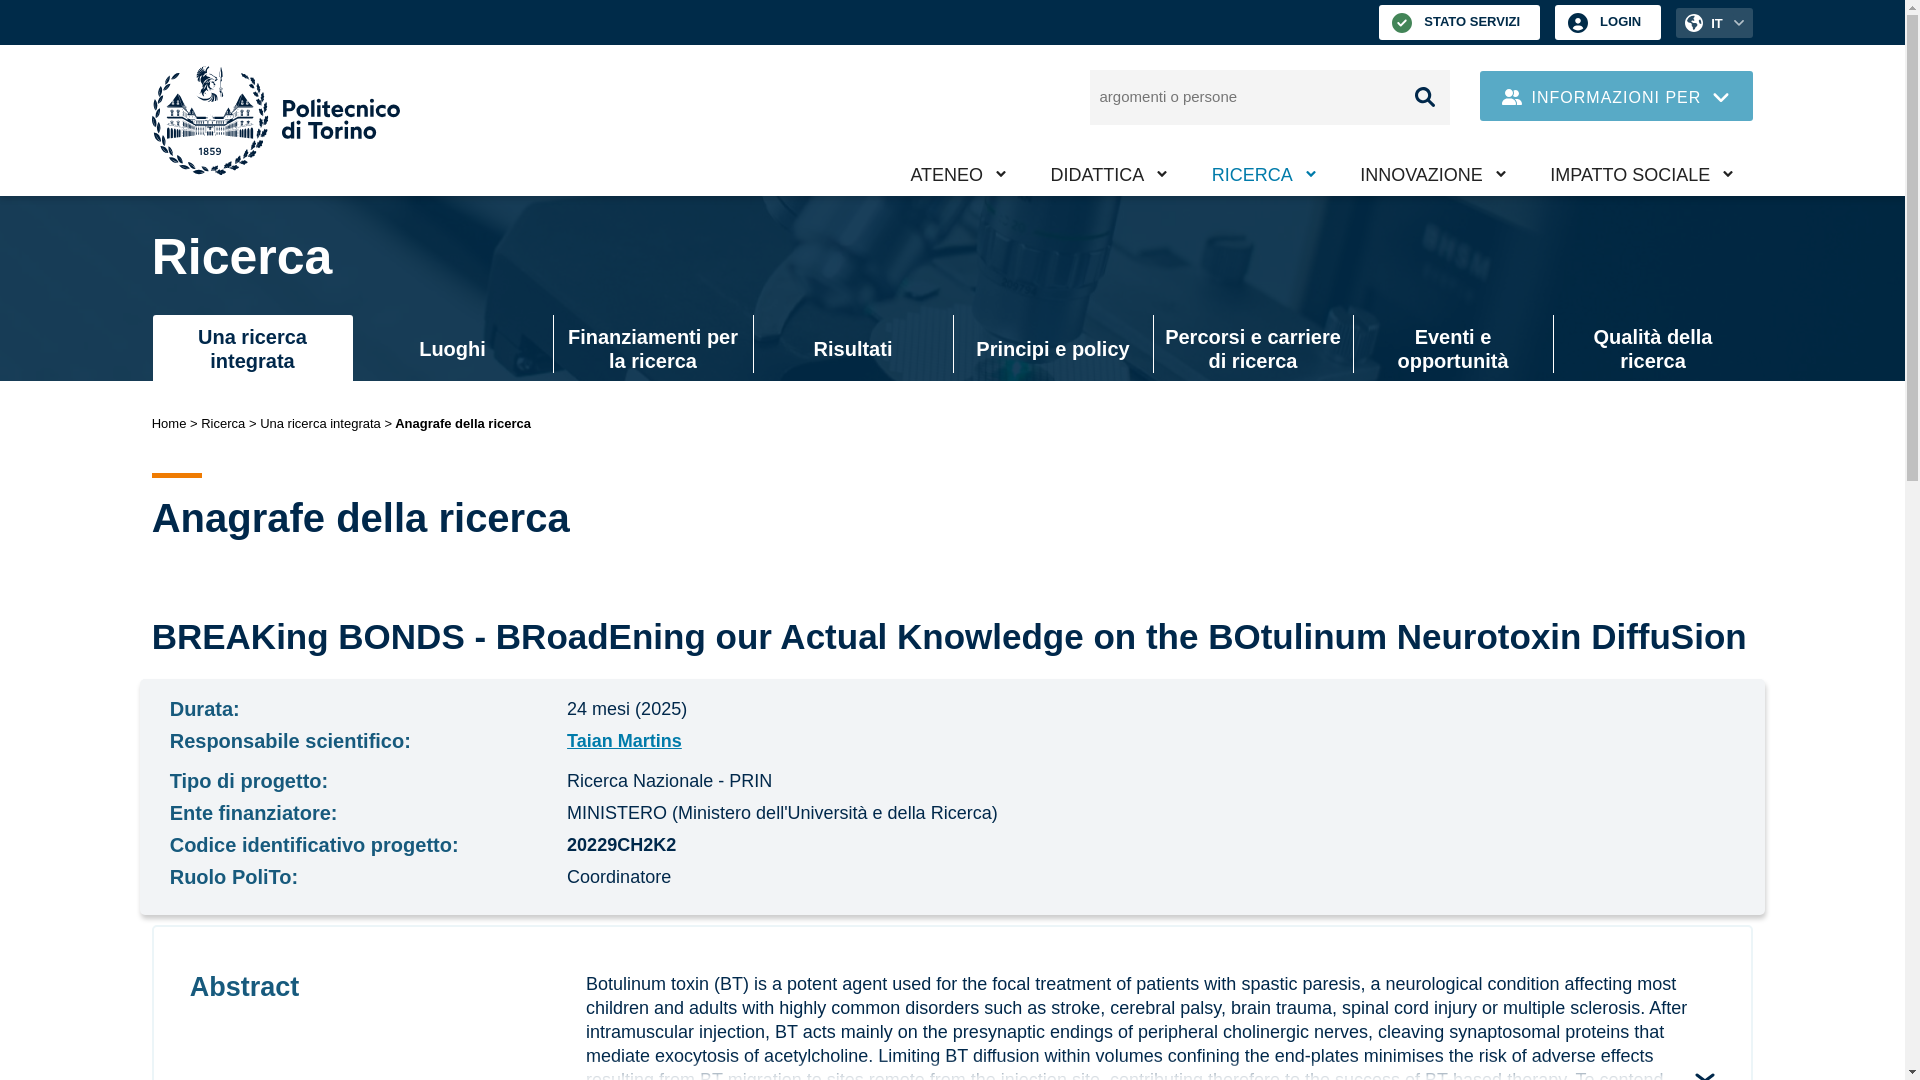  I want to click on Didattica, so click(1110, 174).